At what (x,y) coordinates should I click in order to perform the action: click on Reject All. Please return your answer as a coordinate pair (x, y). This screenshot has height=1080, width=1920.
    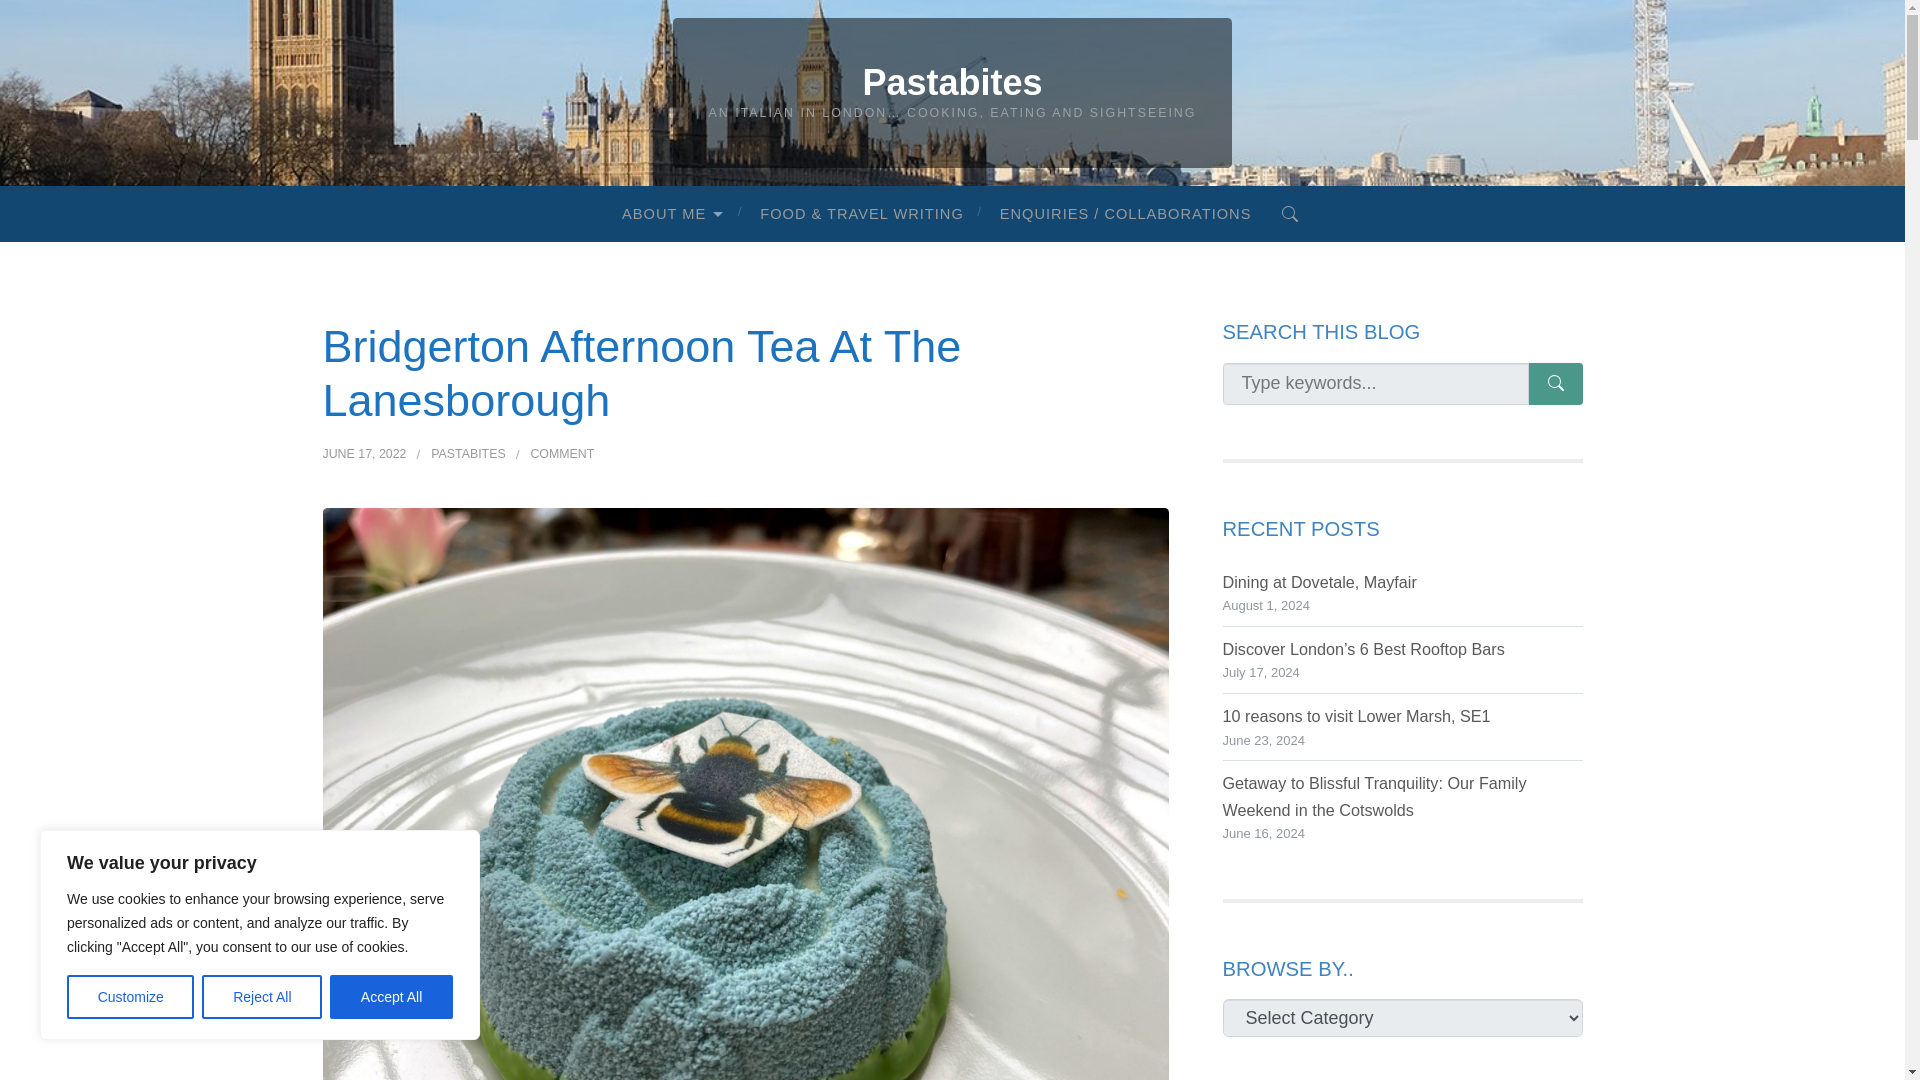
    Looking at the image, I should click on (1290, 212).